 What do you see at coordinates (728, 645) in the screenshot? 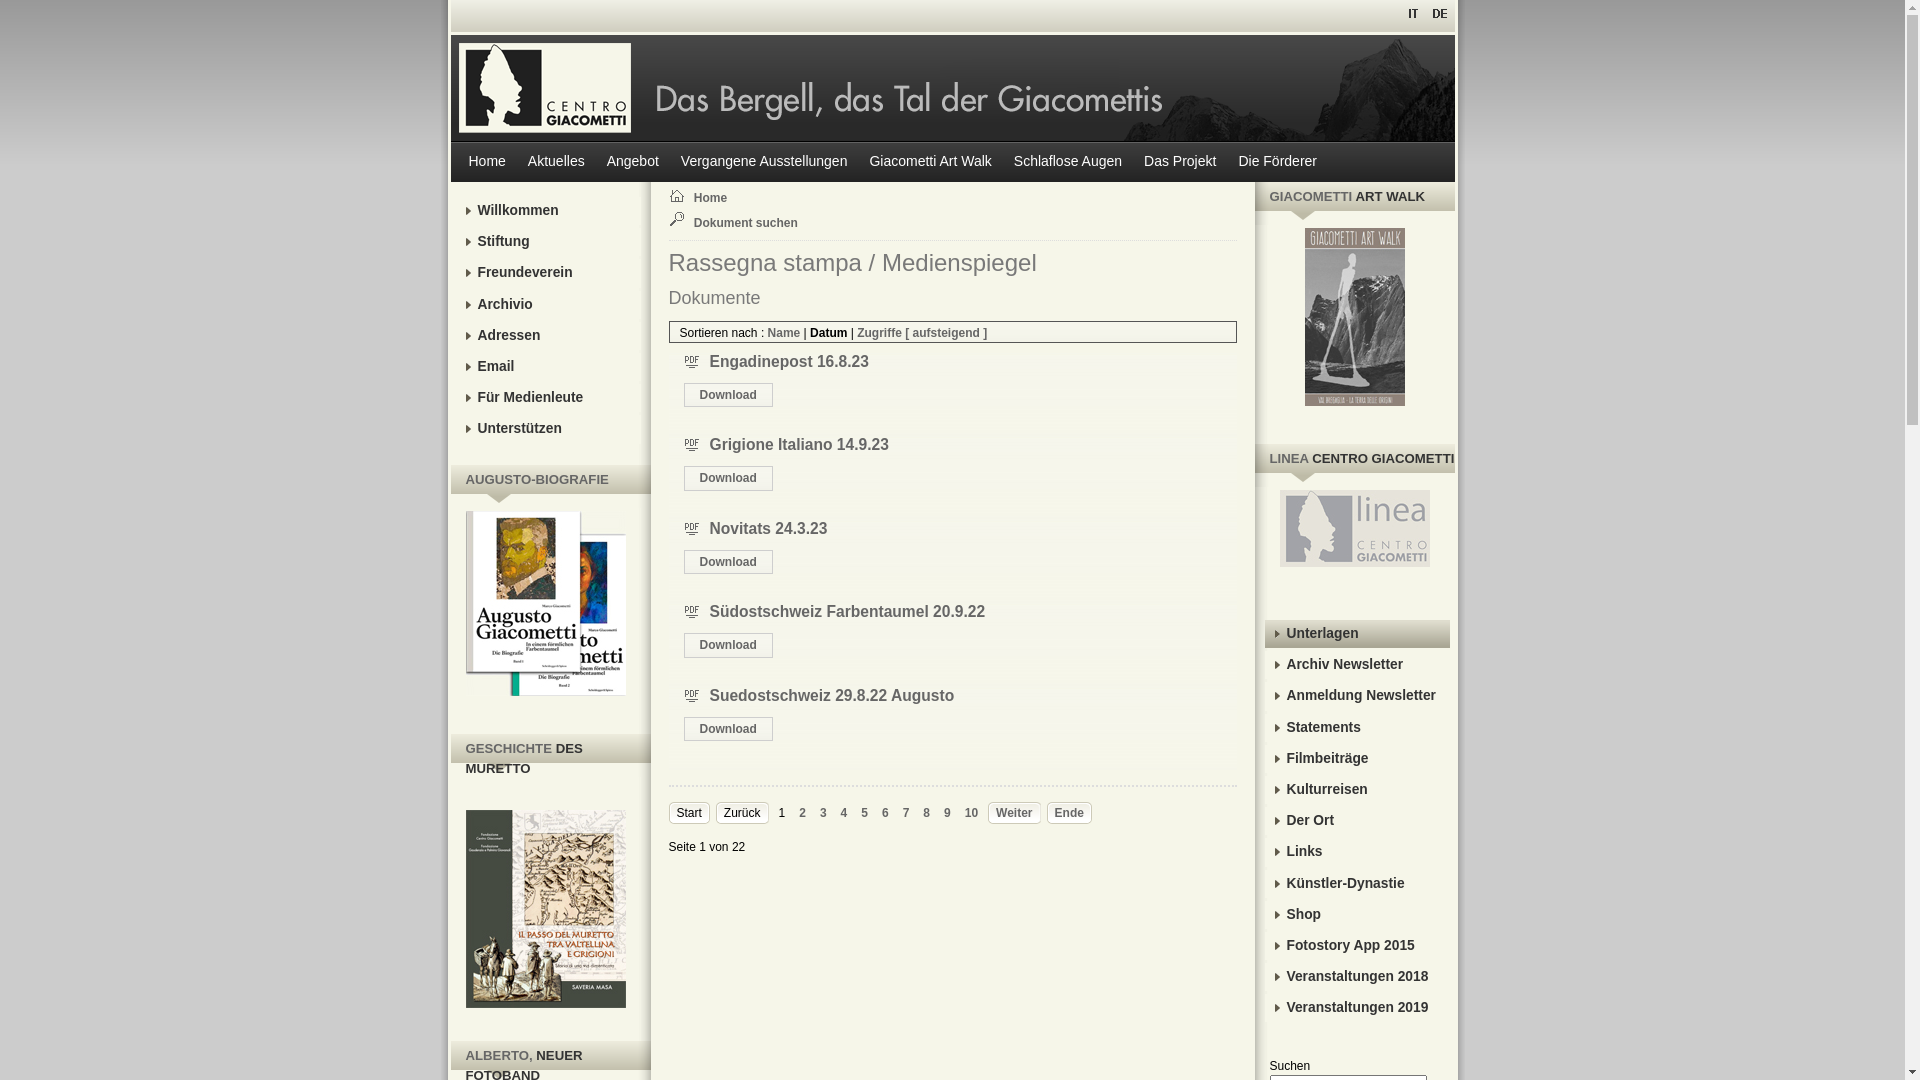
I see `Download` at bounding box center [728, 645].